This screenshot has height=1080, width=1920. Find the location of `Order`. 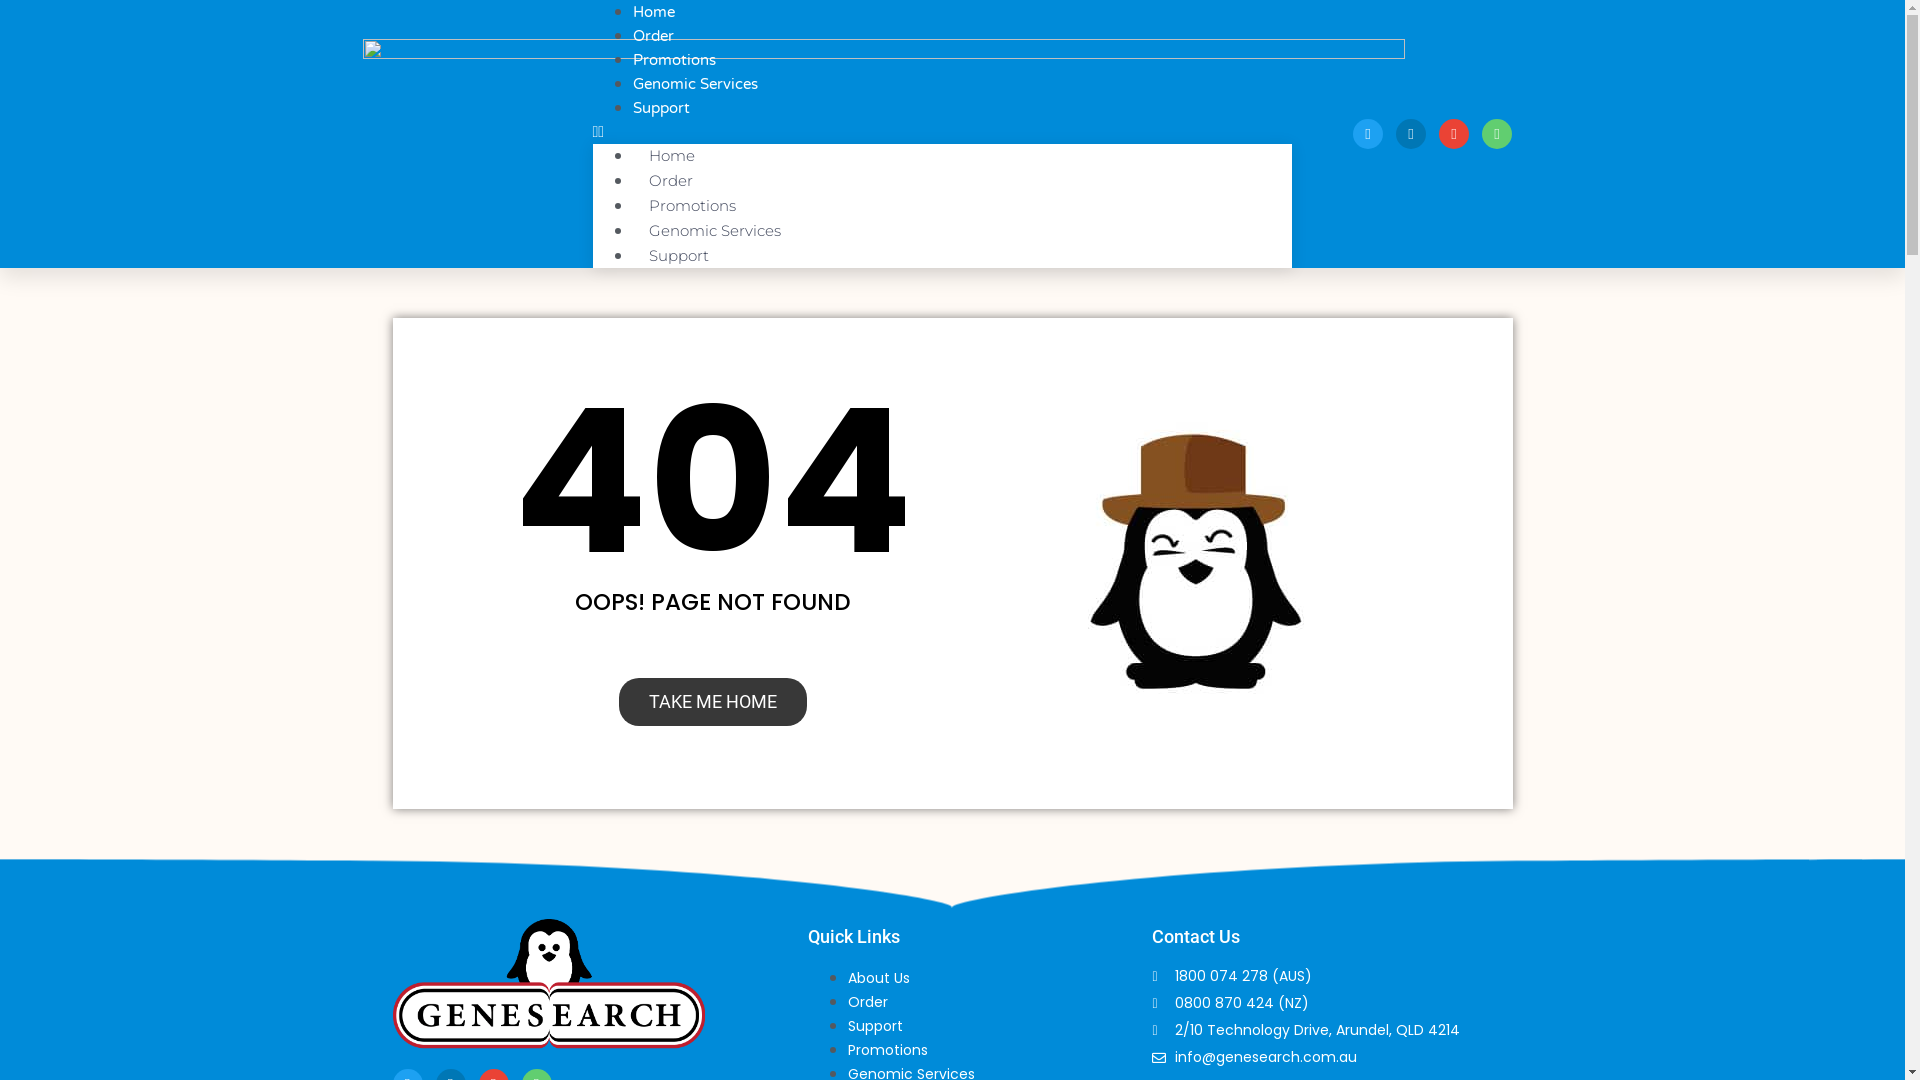

Order is located at coordinates (868, 1002).